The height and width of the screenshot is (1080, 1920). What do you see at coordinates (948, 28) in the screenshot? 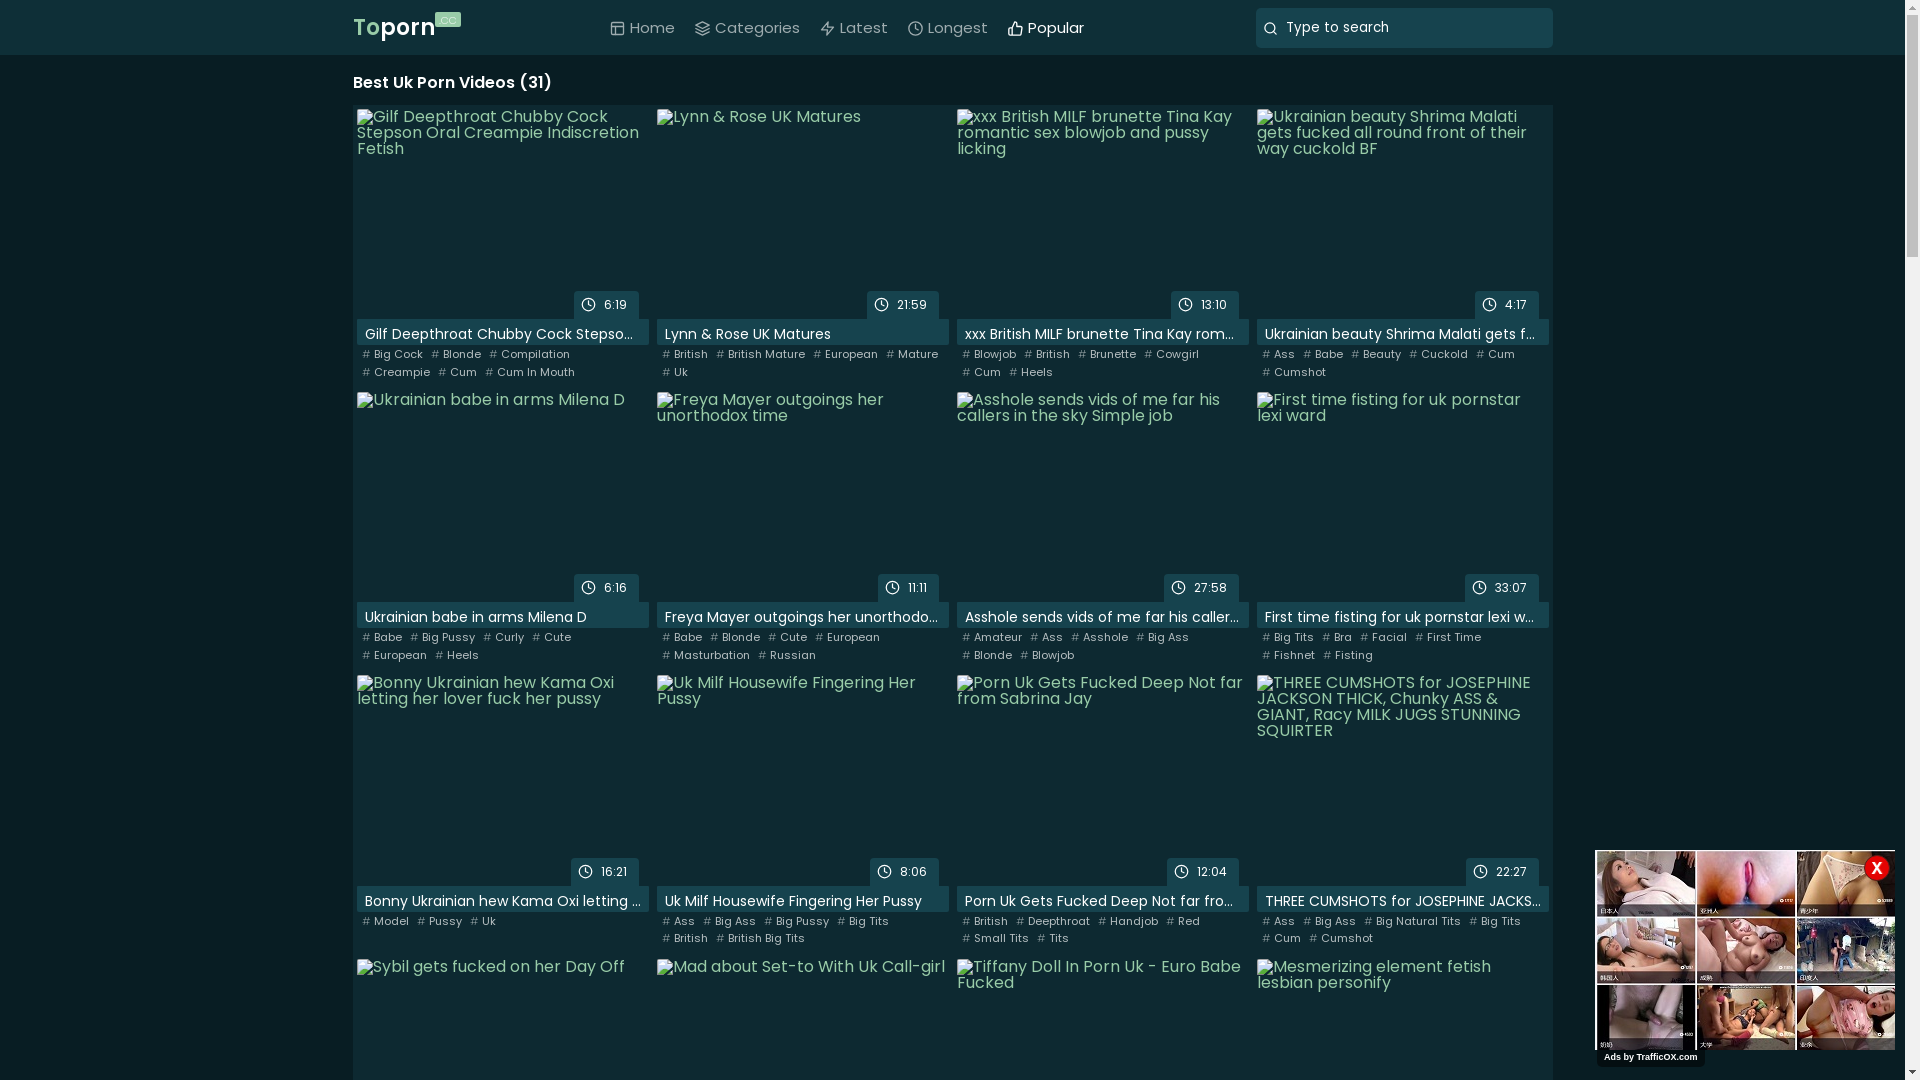
I see `Longest` at bounding box center [948, 28].